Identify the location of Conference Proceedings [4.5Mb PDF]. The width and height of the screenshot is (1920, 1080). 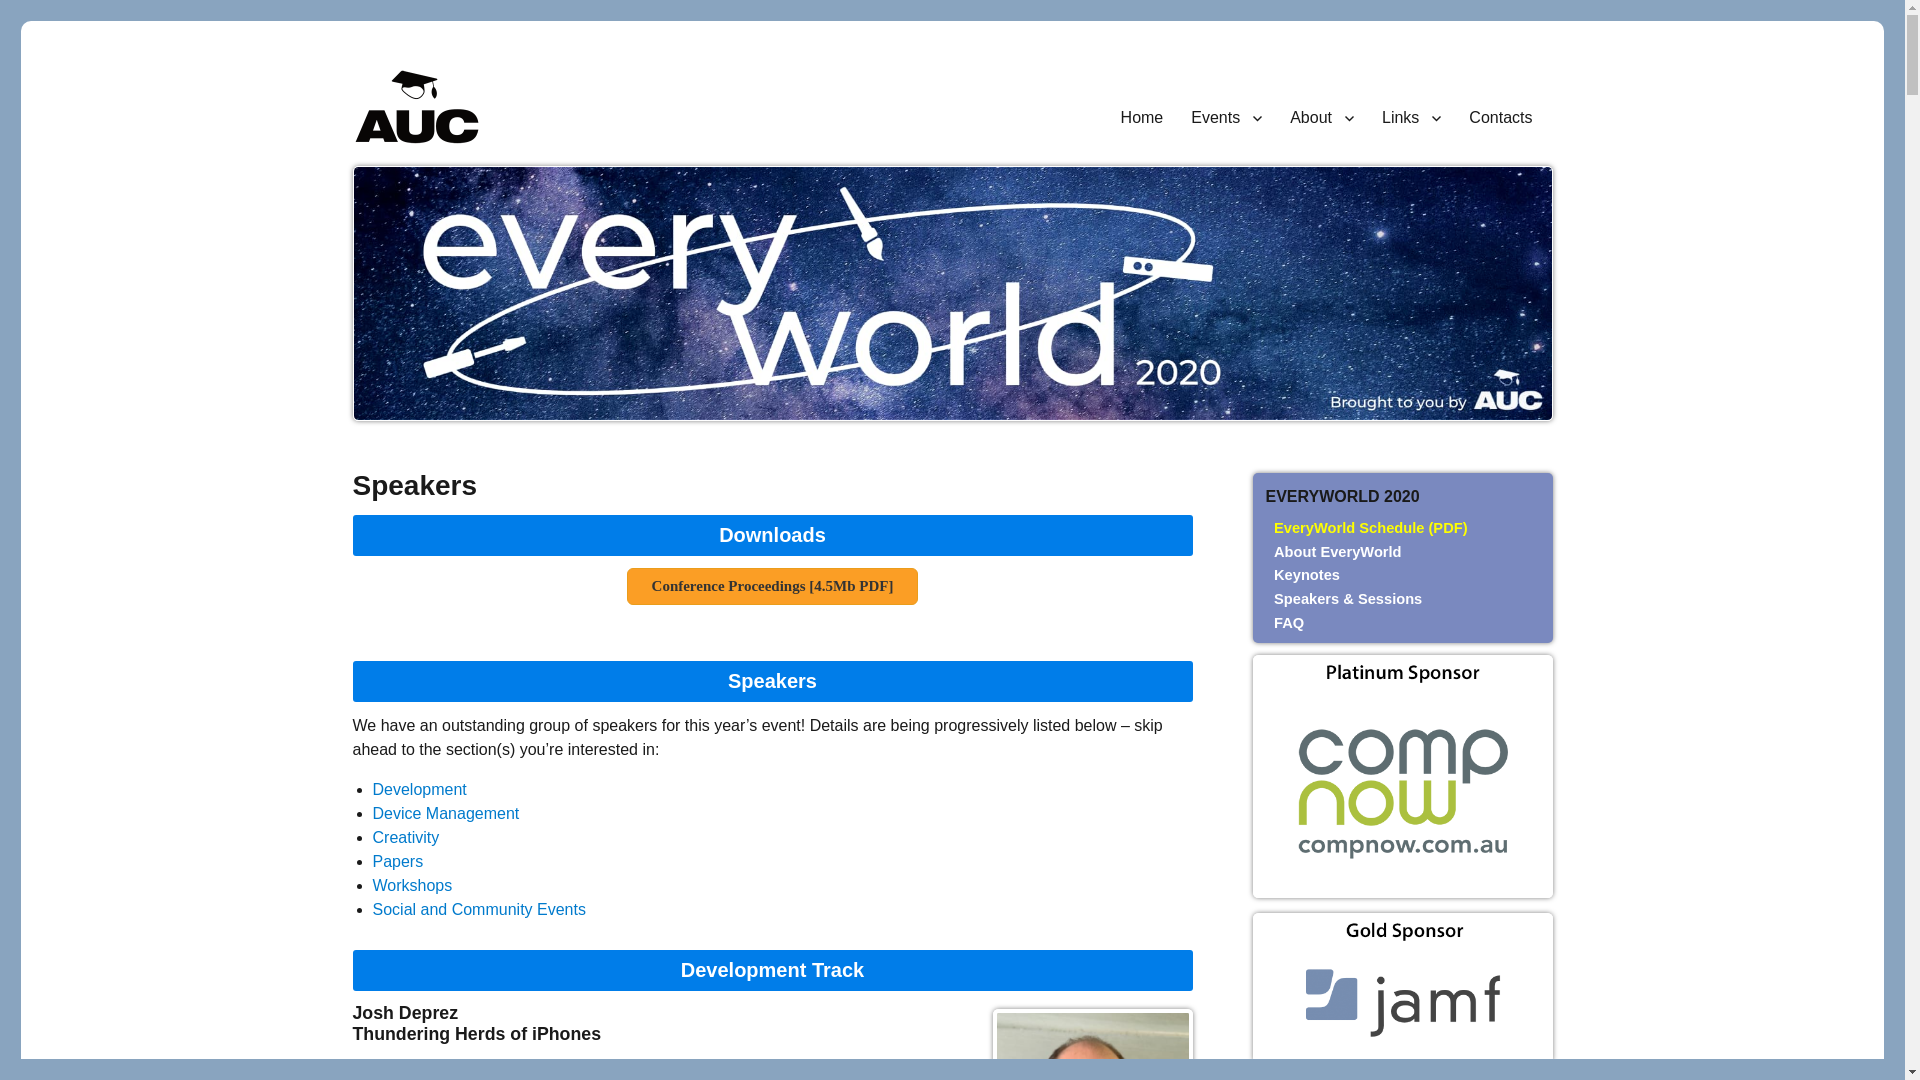
(773, 586).